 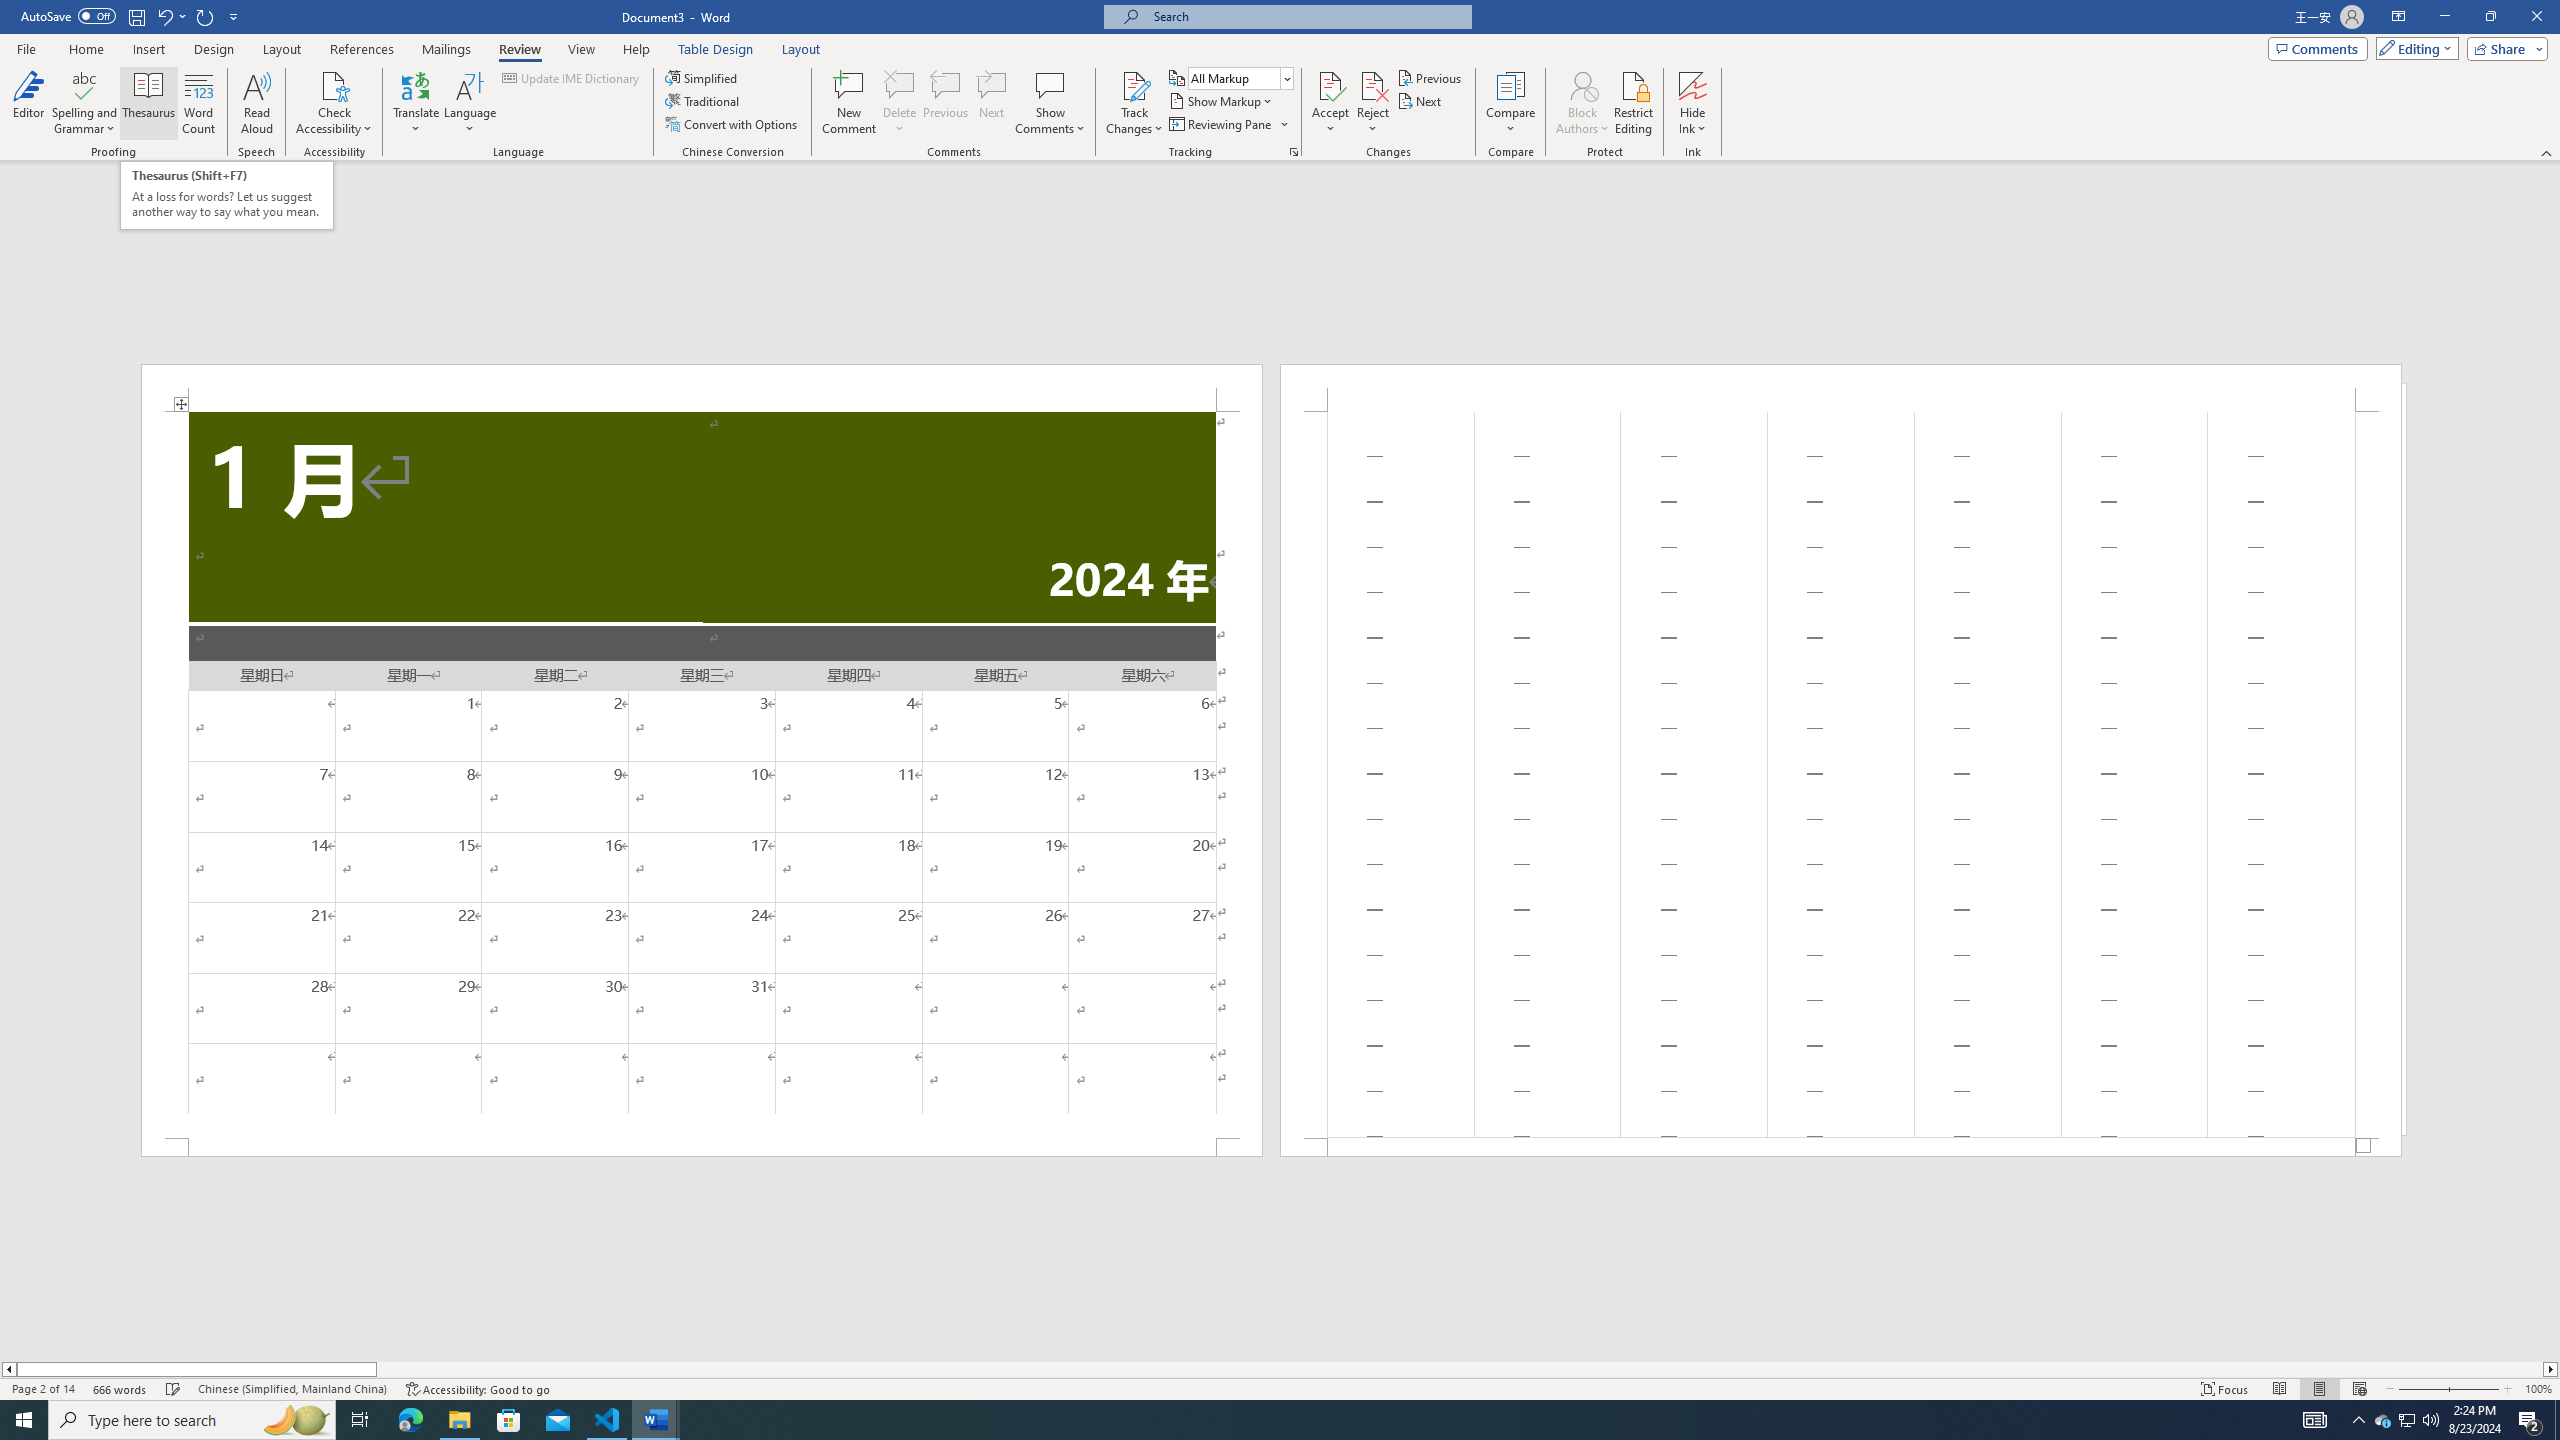 I want to click on Thesaurus..., so click(x=150, y=103).